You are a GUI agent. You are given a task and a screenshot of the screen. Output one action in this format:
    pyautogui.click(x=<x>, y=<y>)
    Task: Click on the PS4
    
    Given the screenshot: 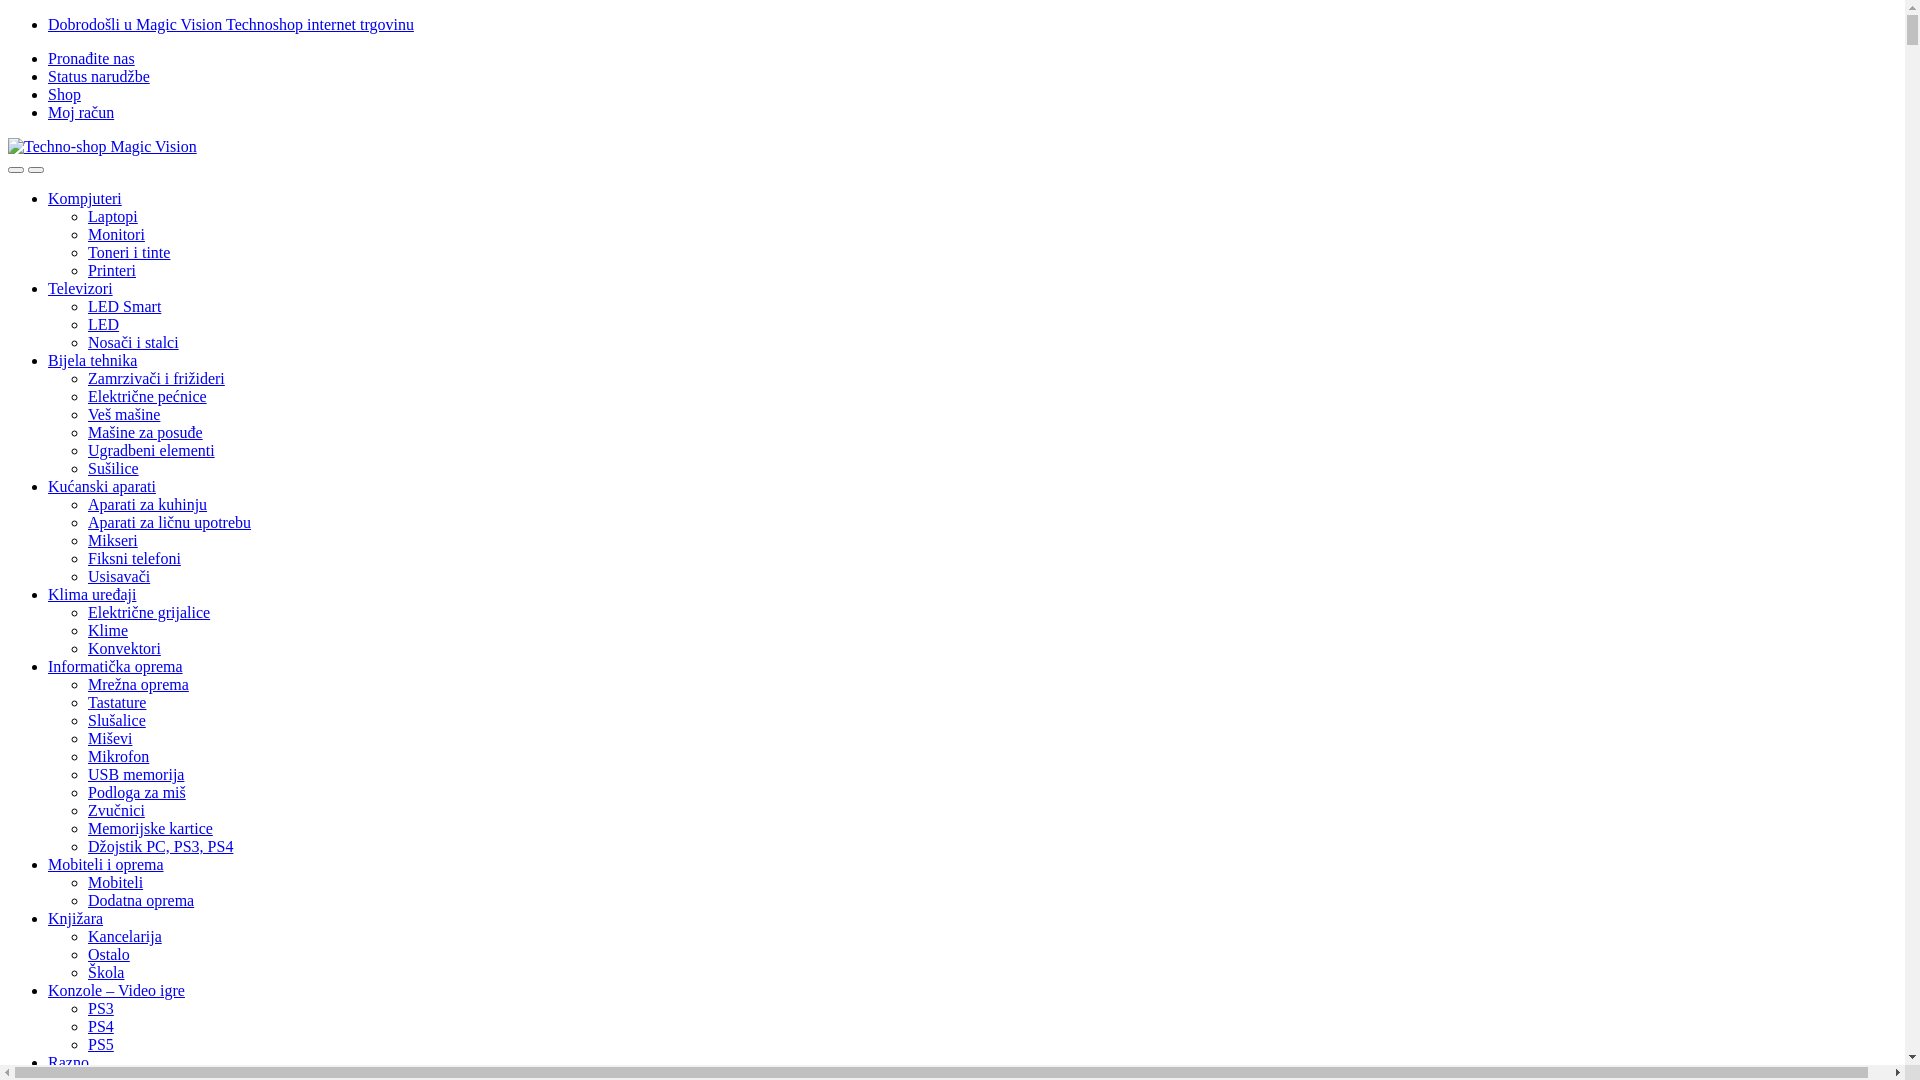 What is the action you would take?
    pyautogui.click(x=101, y=1026)
    